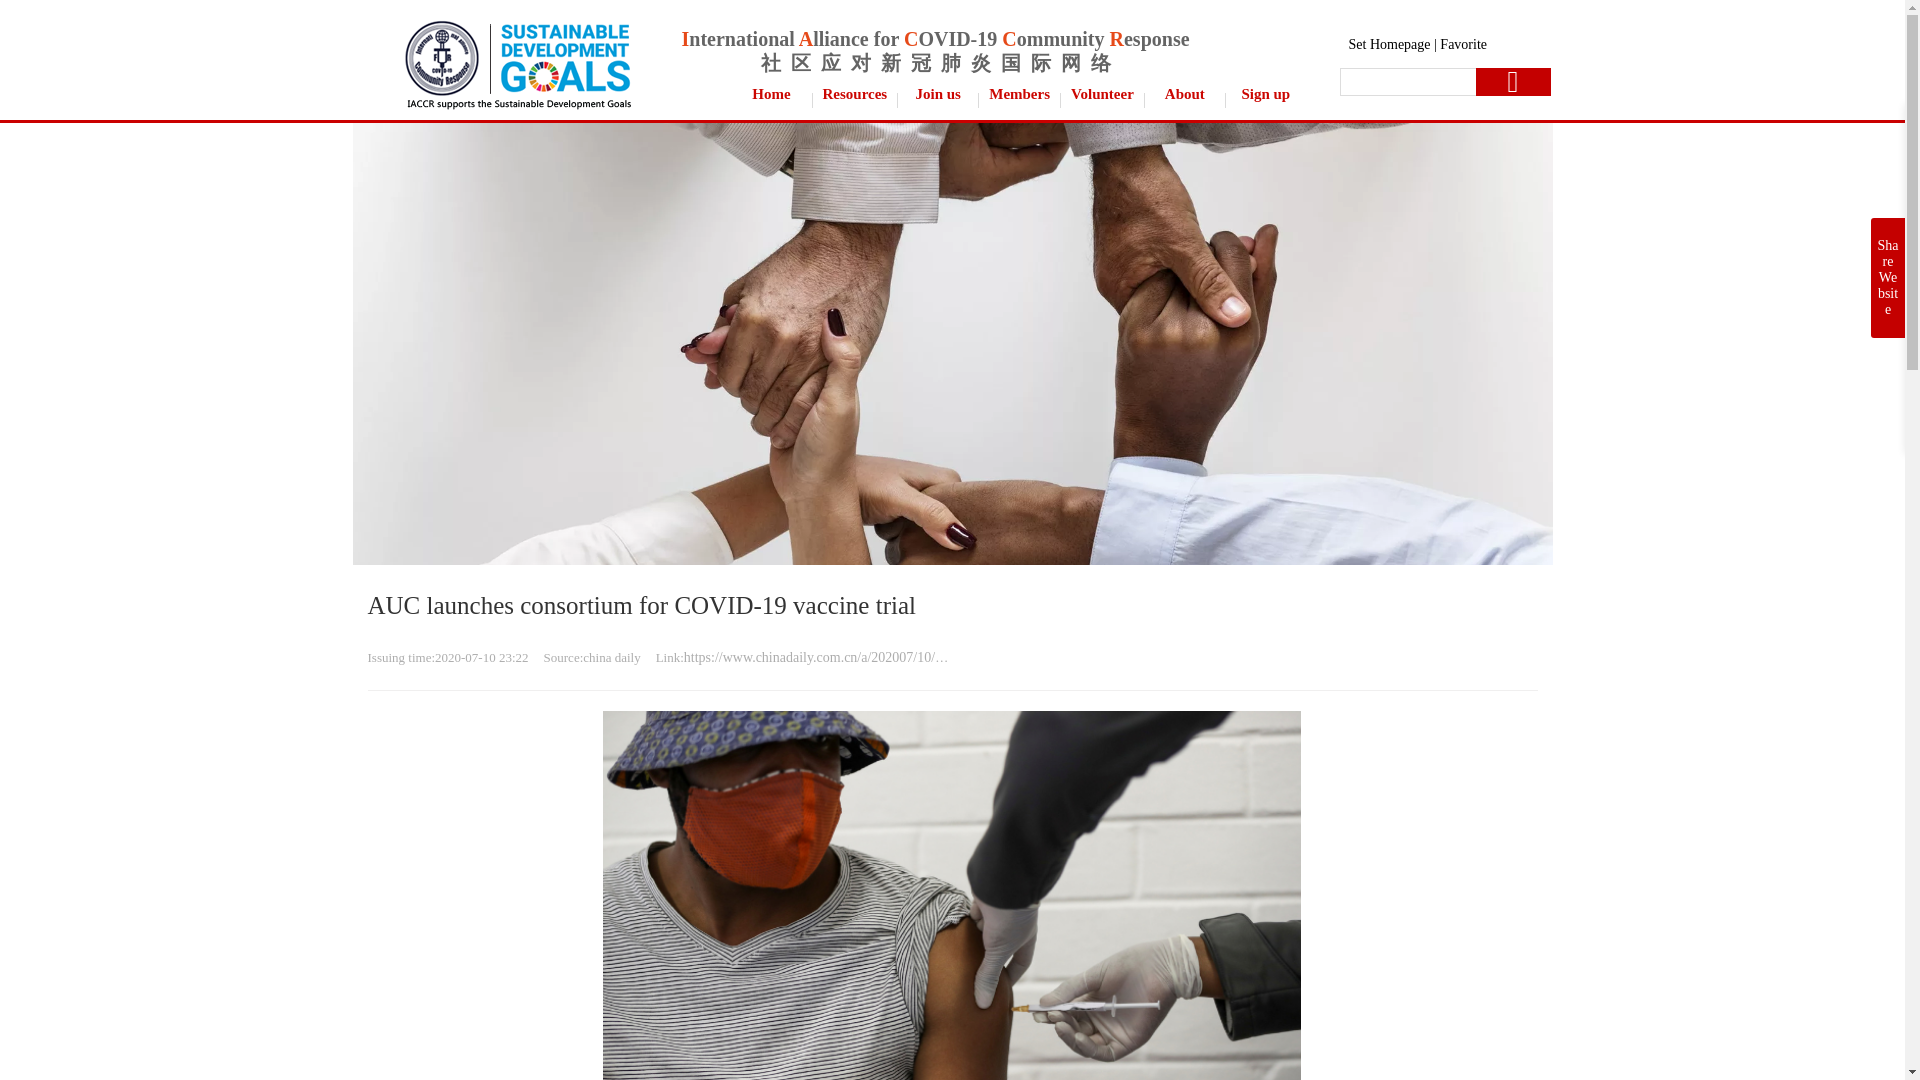  What do you see at coordinates (1266, 93) in the screenshot?
I see `Sign up` at bounding box center [1266, 93].